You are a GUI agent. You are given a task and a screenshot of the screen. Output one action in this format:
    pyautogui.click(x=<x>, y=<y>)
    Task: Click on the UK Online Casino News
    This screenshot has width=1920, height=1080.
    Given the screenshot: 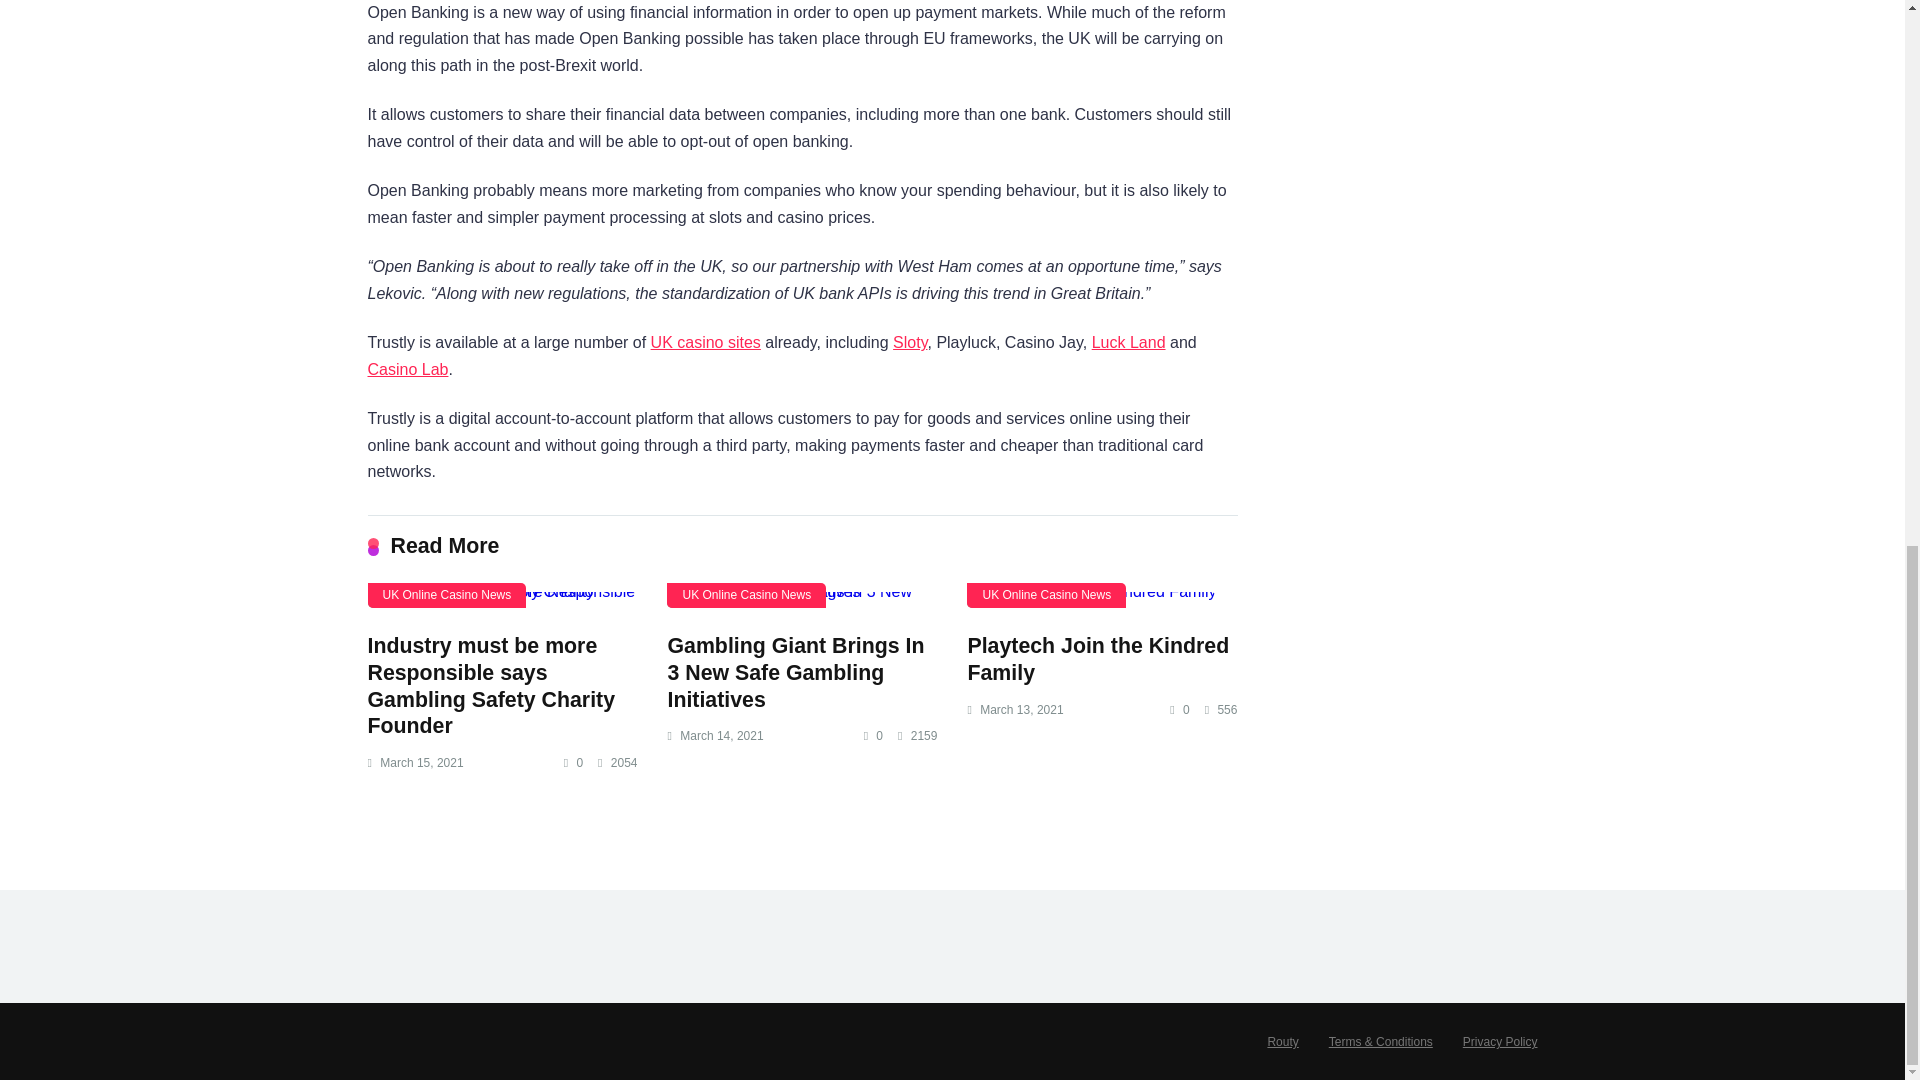 What is the action you would take?
    pyautogui.click(x=746, y=596)
    